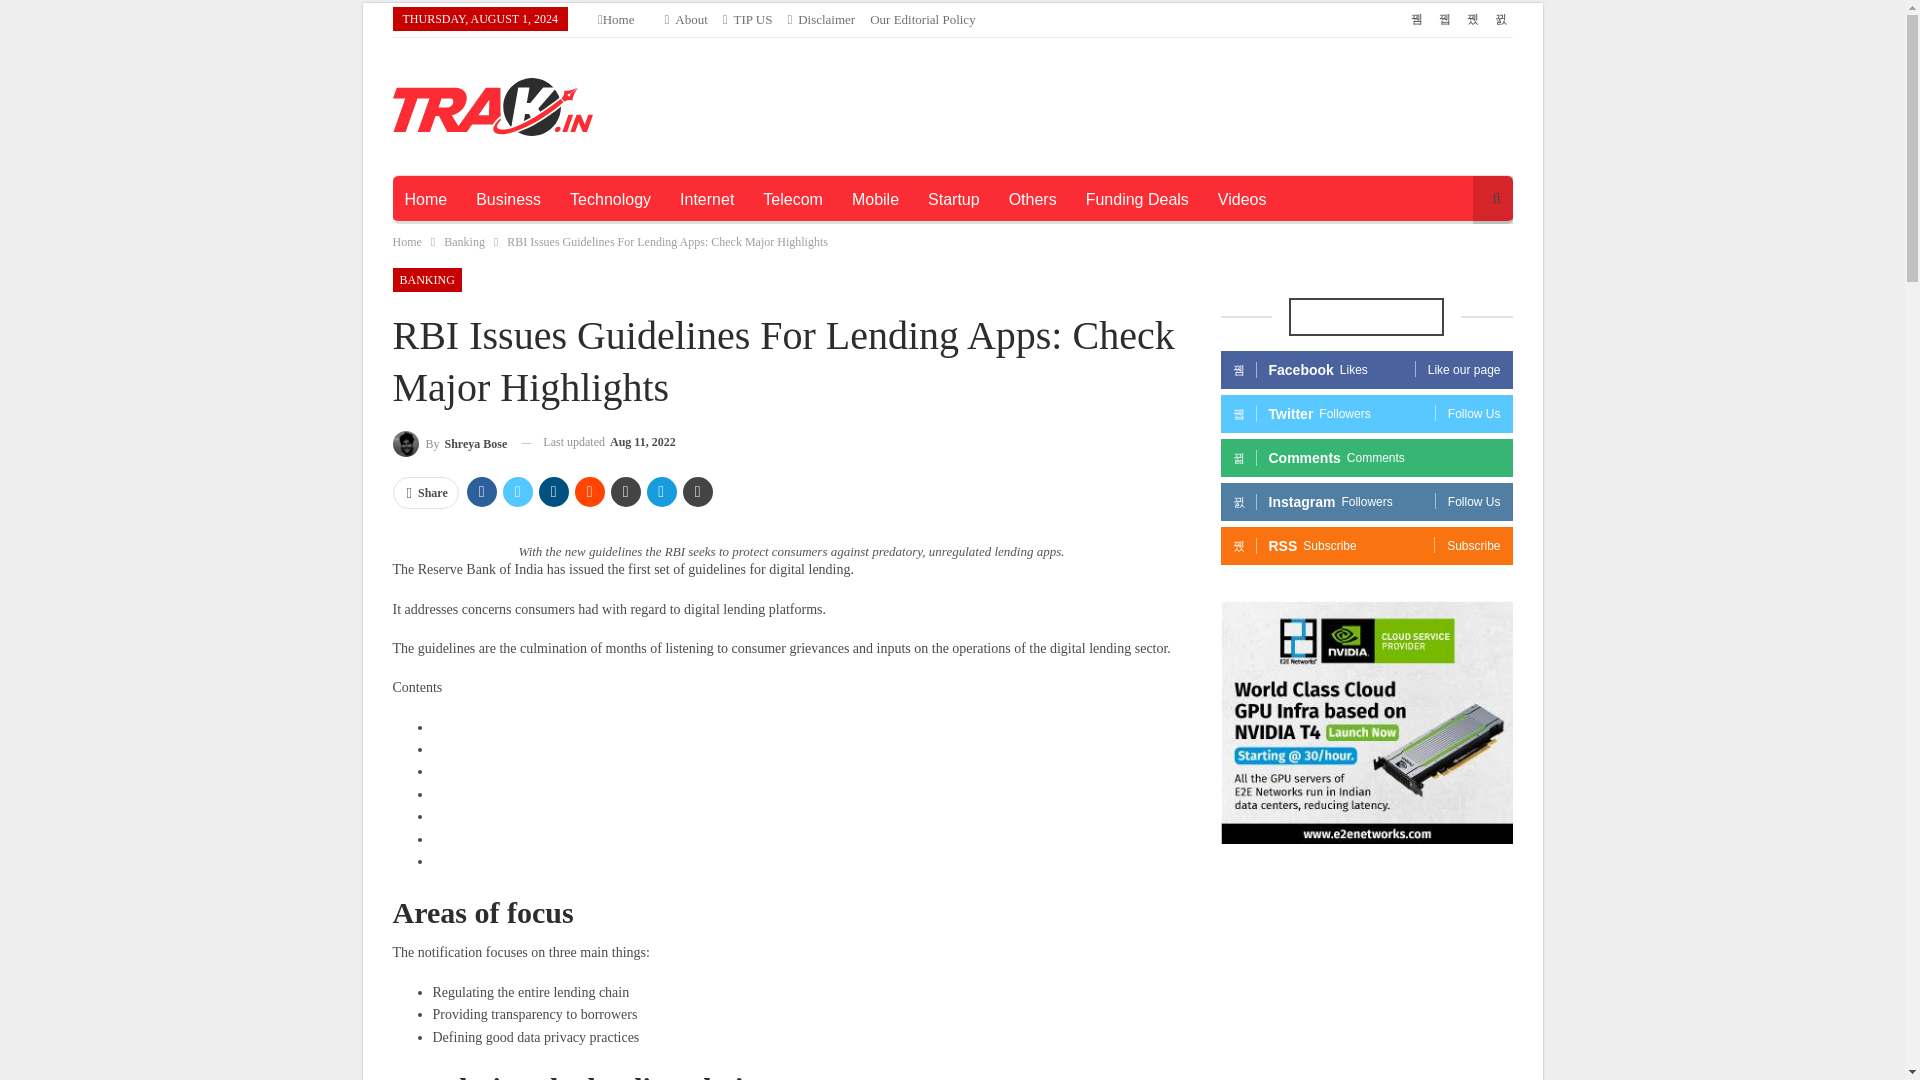  Describe the element at coordinates (448, 442) in the screenshot. I see `Browse Author Articles` at that location.